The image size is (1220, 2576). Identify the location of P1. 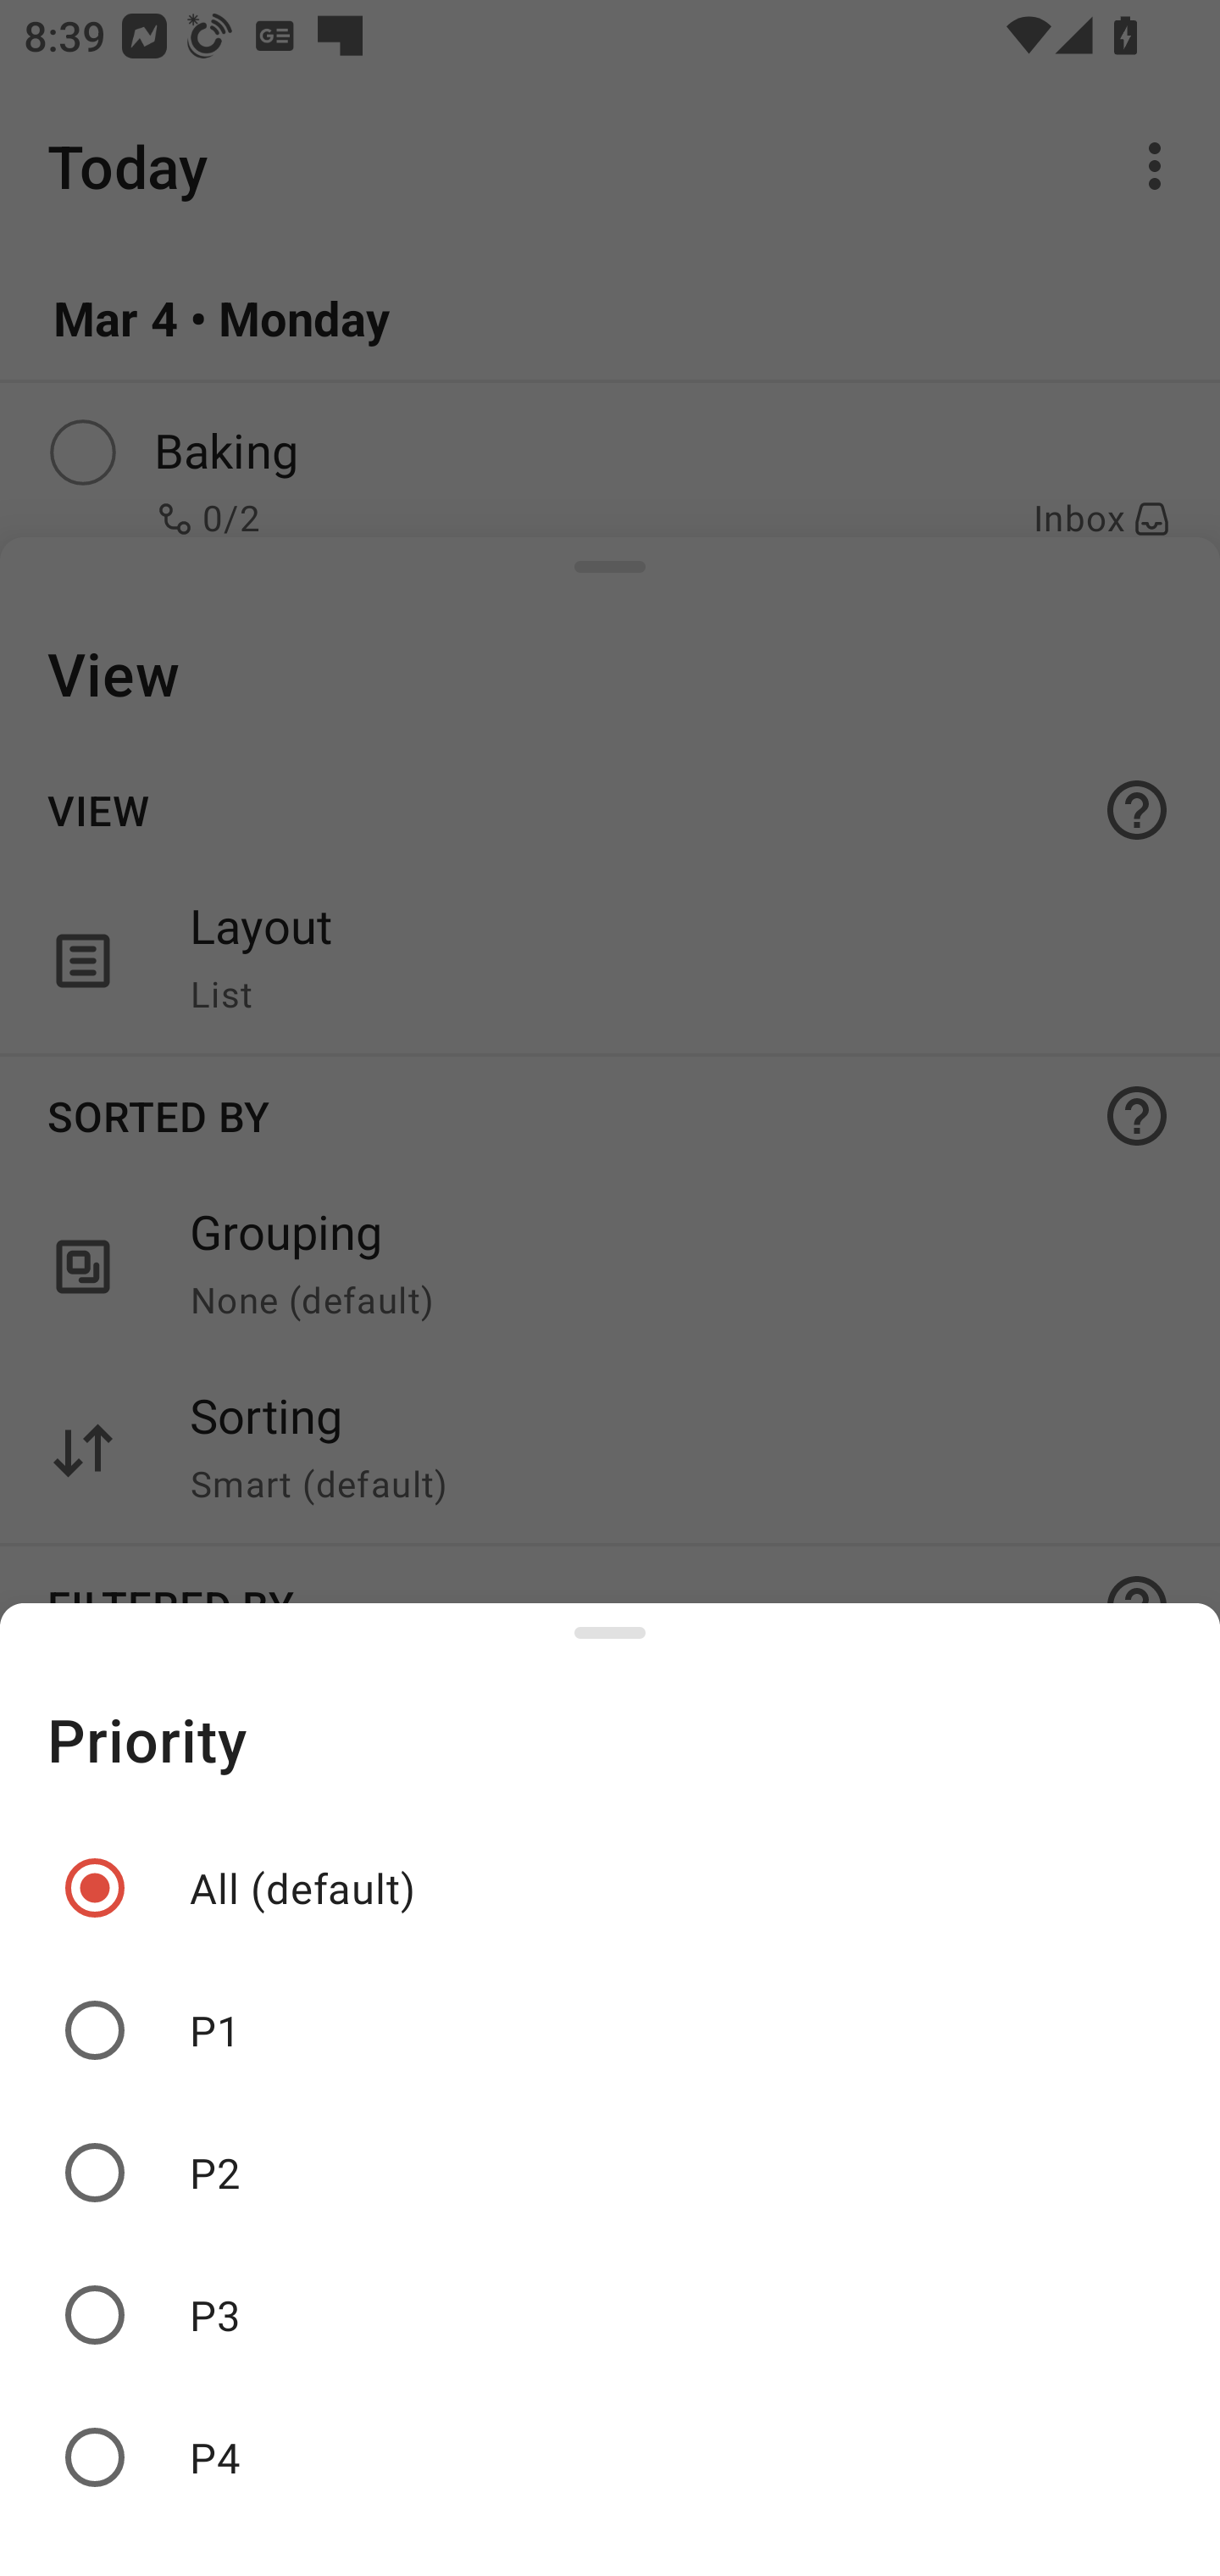
(610, 2030).